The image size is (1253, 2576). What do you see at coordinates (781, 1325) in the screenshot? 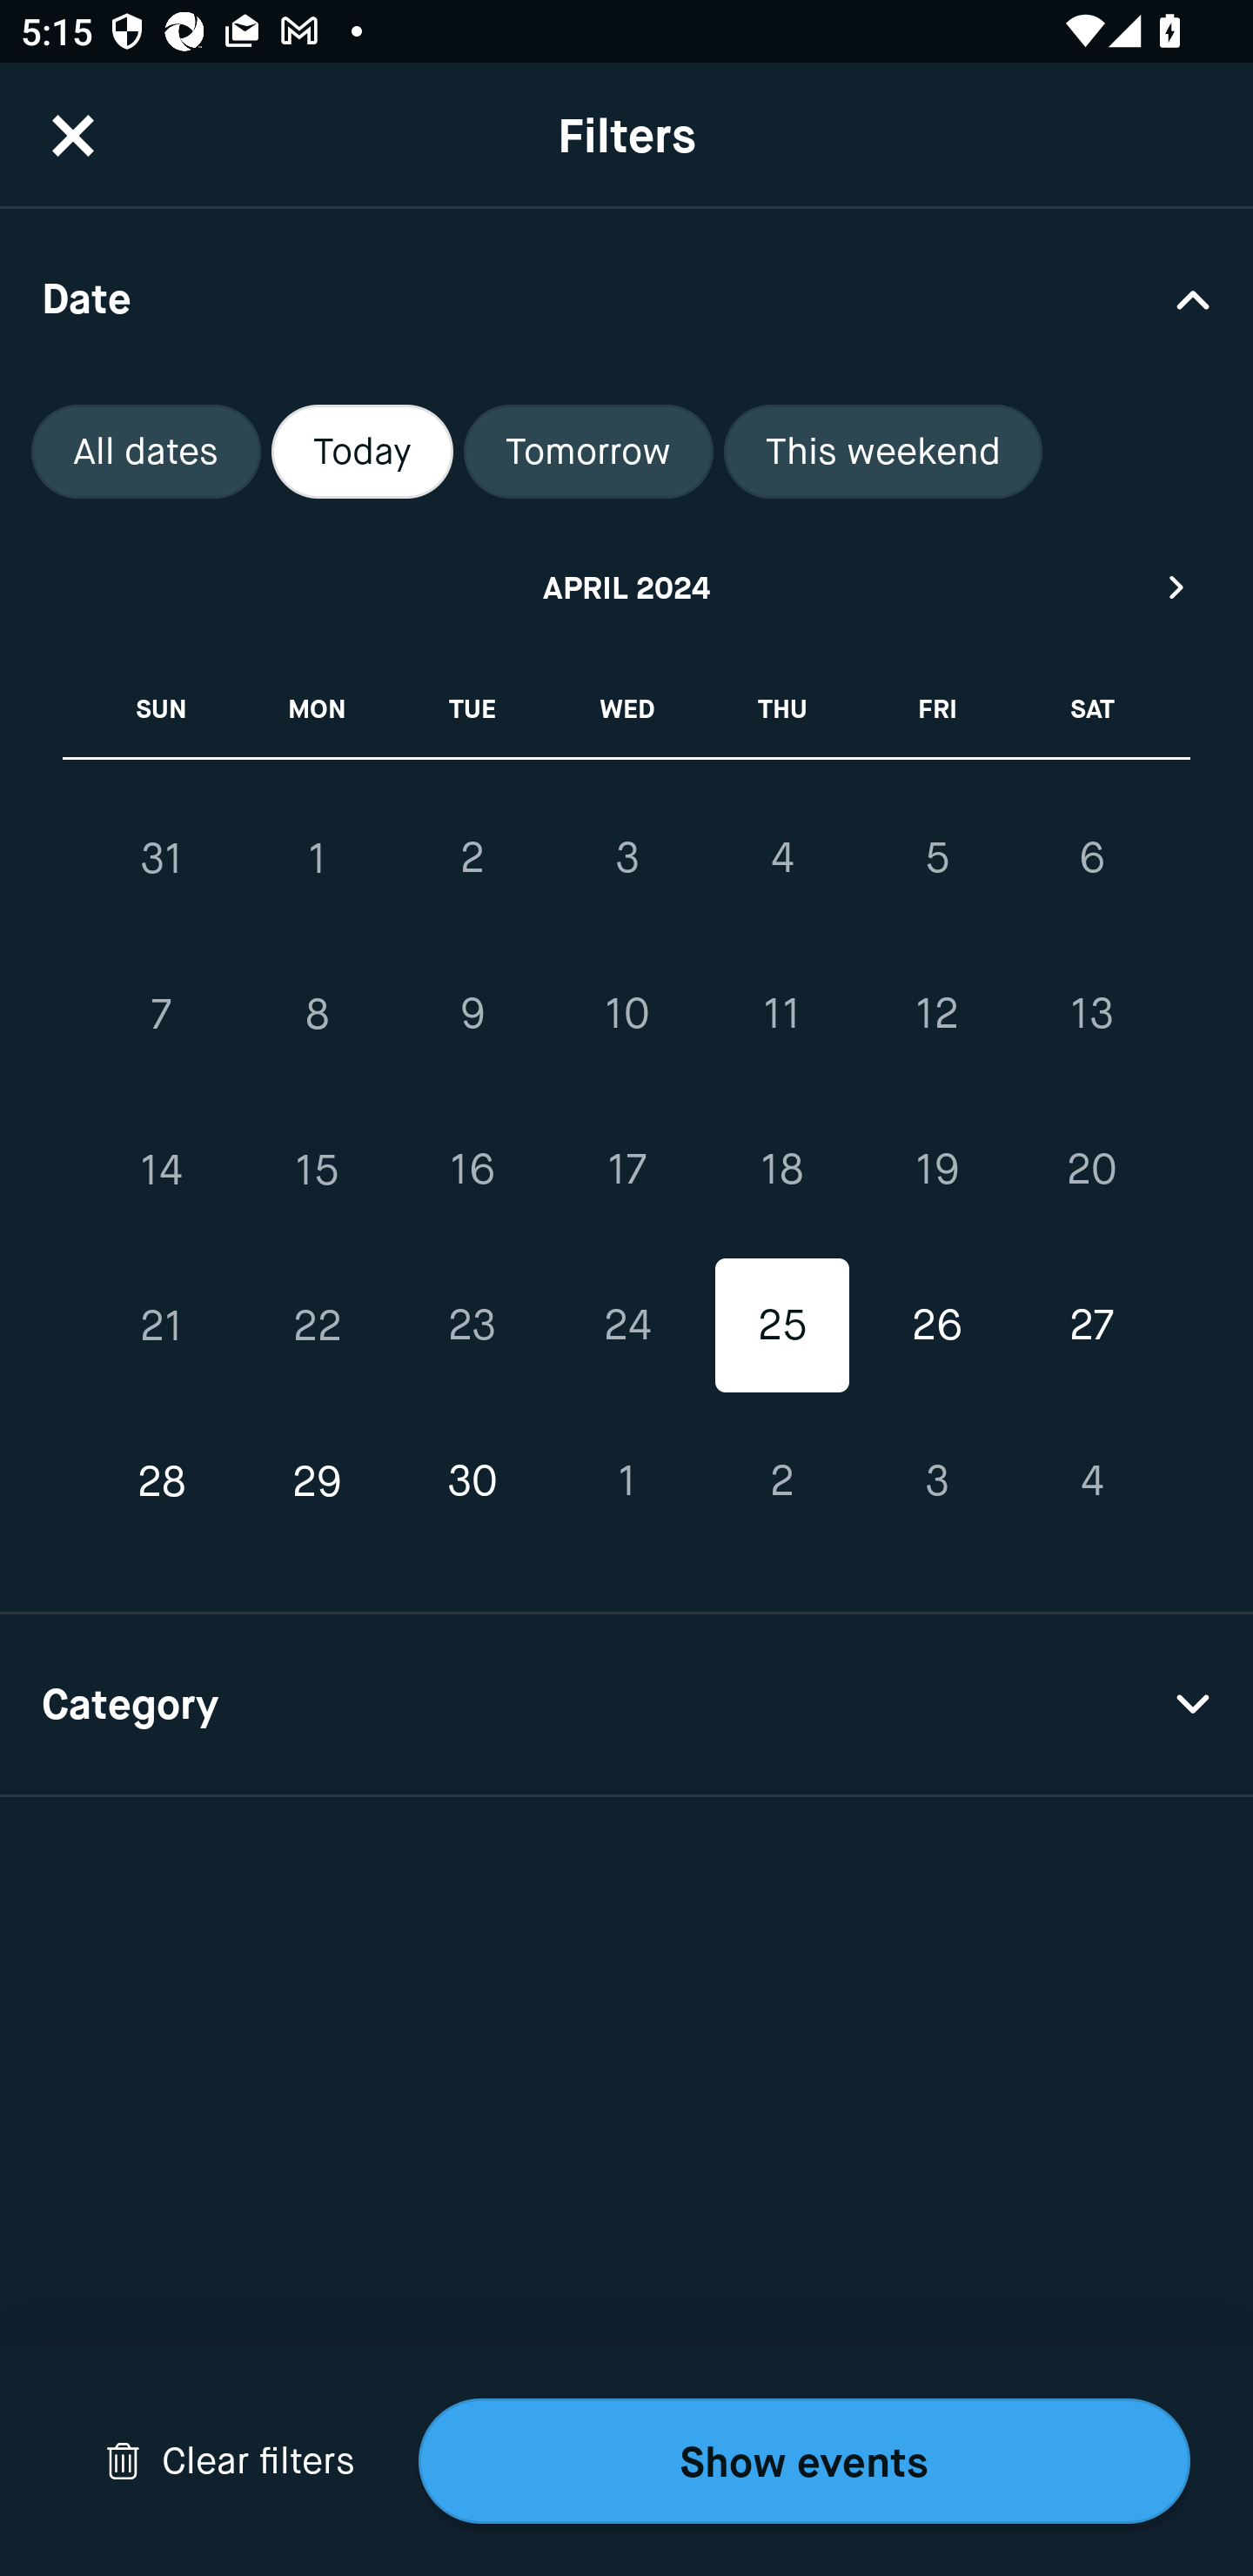
I see `25` at bounding box center [781, 1325].